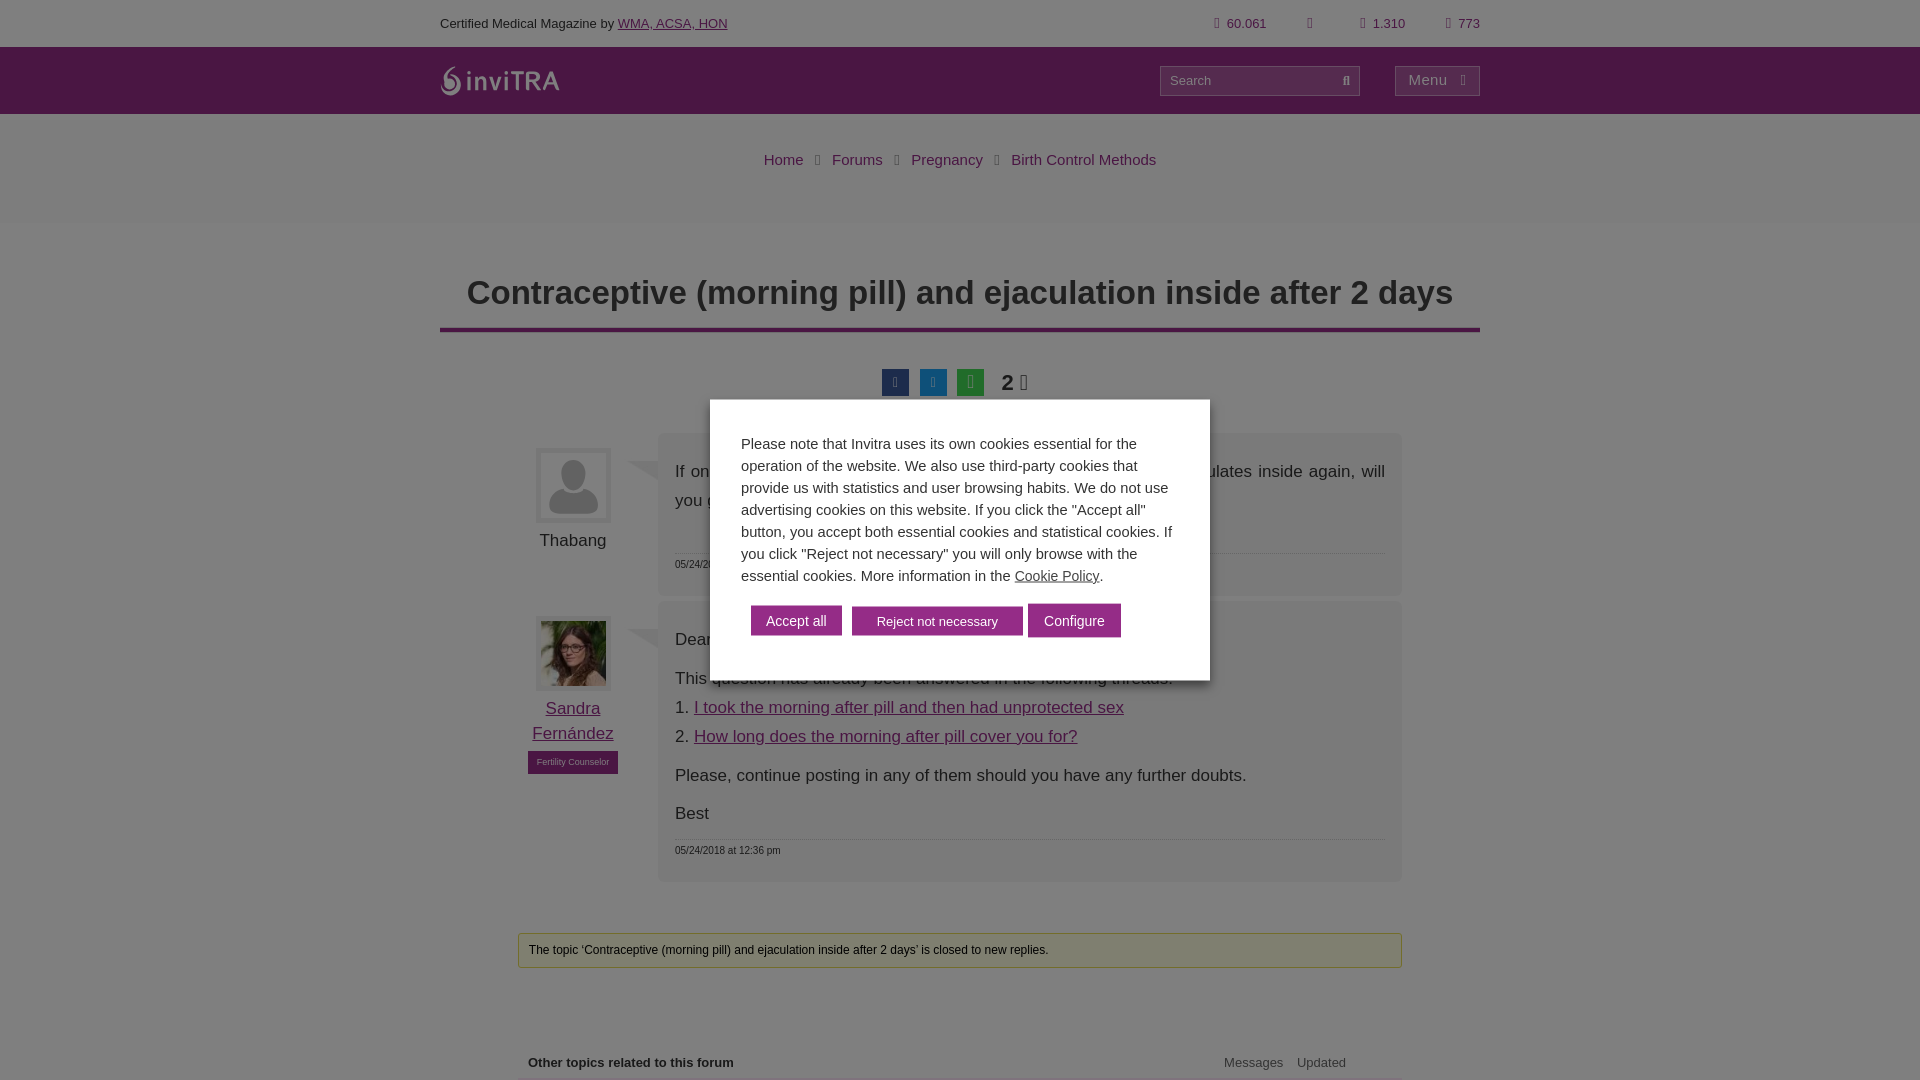 Image resolution: width=1920 pixels, height=1080 pixels. Describe the element at coordinates (672, 24) in the screenshot. I see `WMA, ACSA, HON` at that location.